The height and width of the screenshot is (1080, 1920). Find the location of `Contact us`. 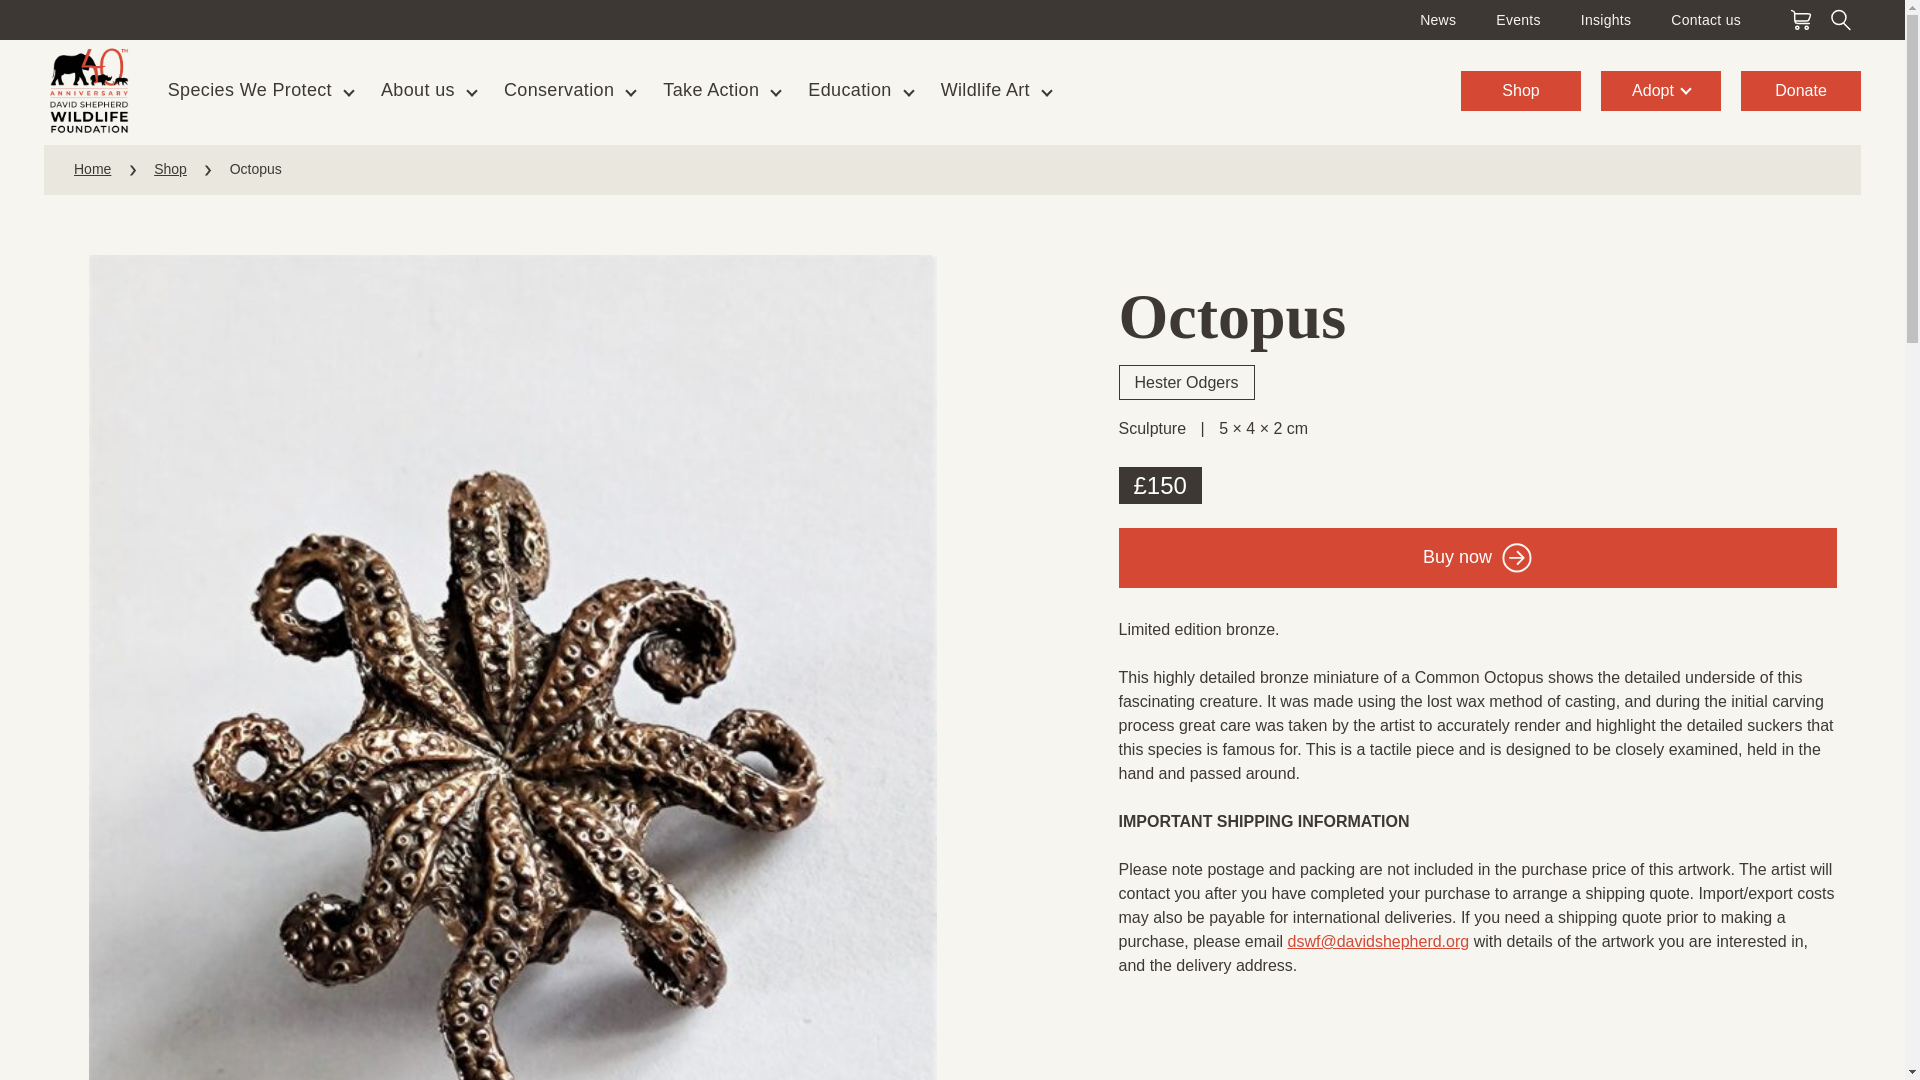

Contact us is located at coordinates (1706, 20).